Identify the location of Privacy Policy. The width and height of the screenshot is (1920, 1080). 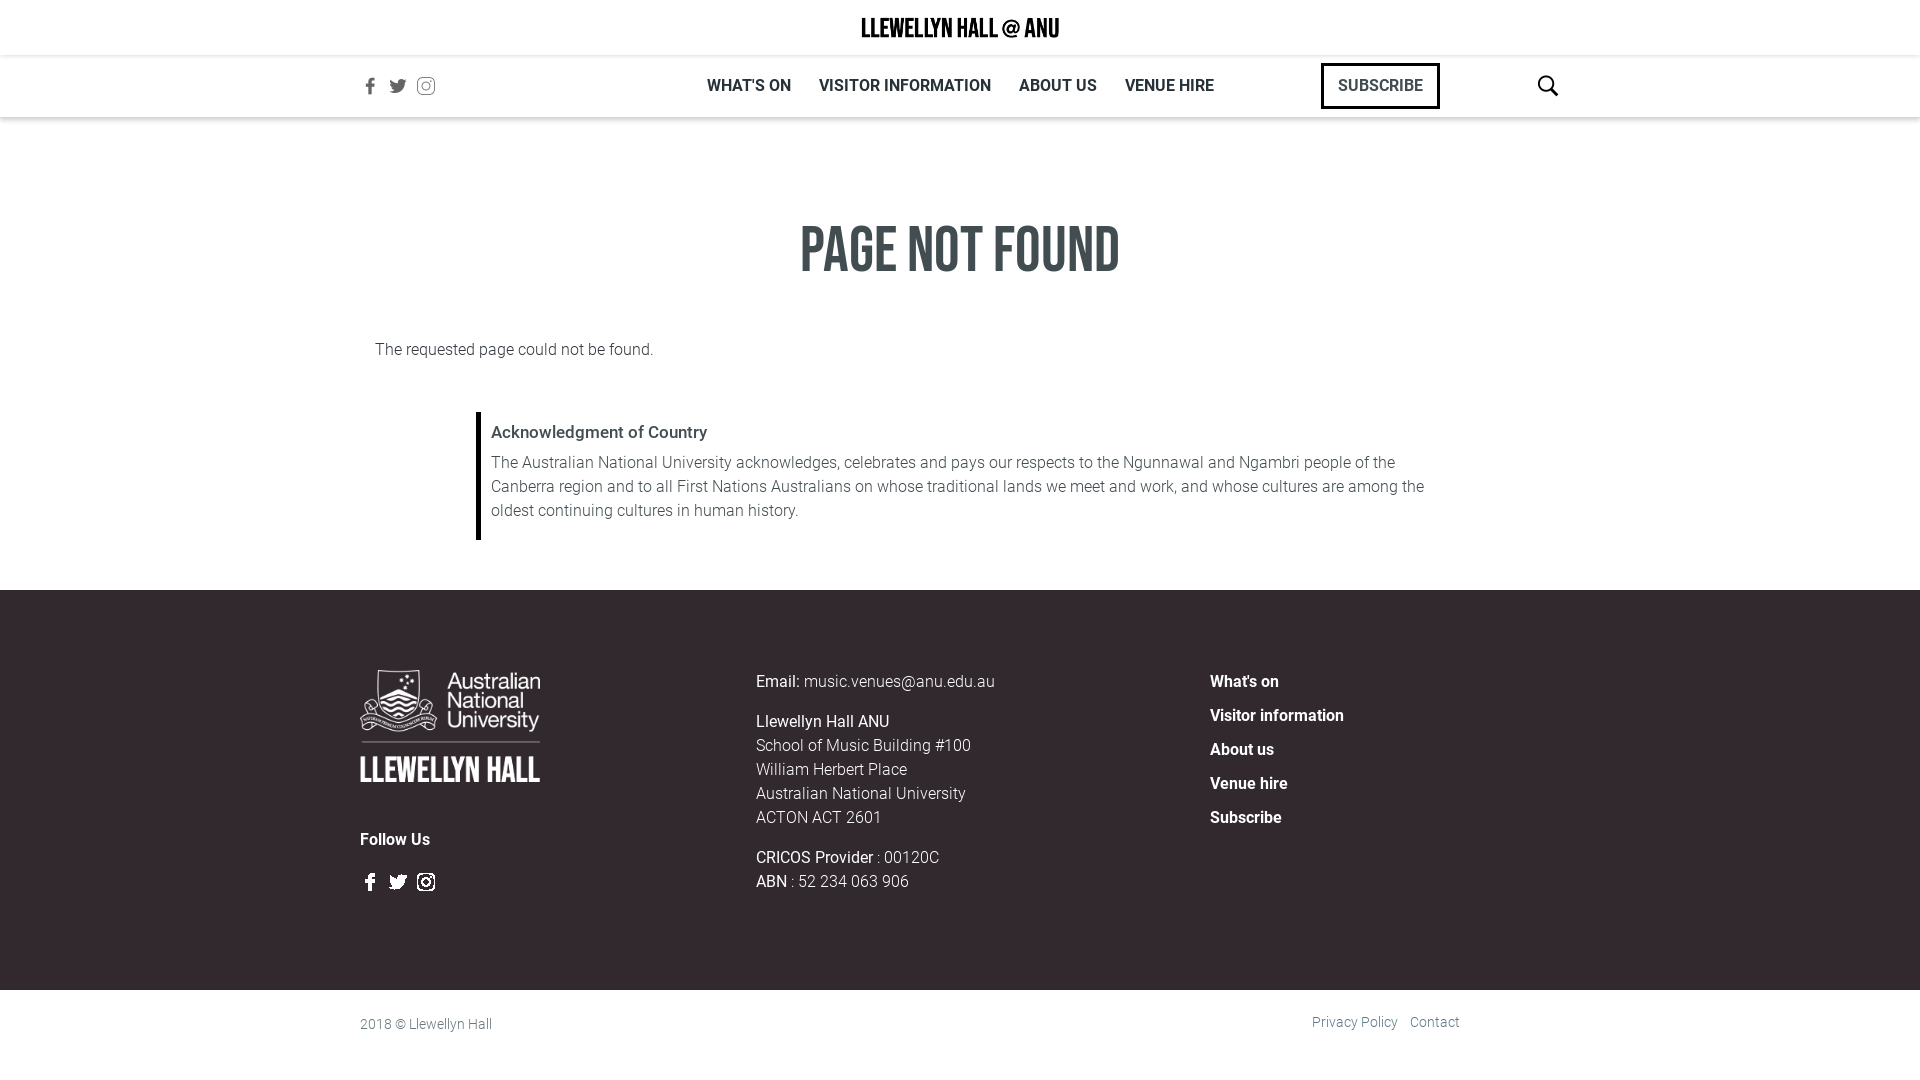
(1355, 1022).